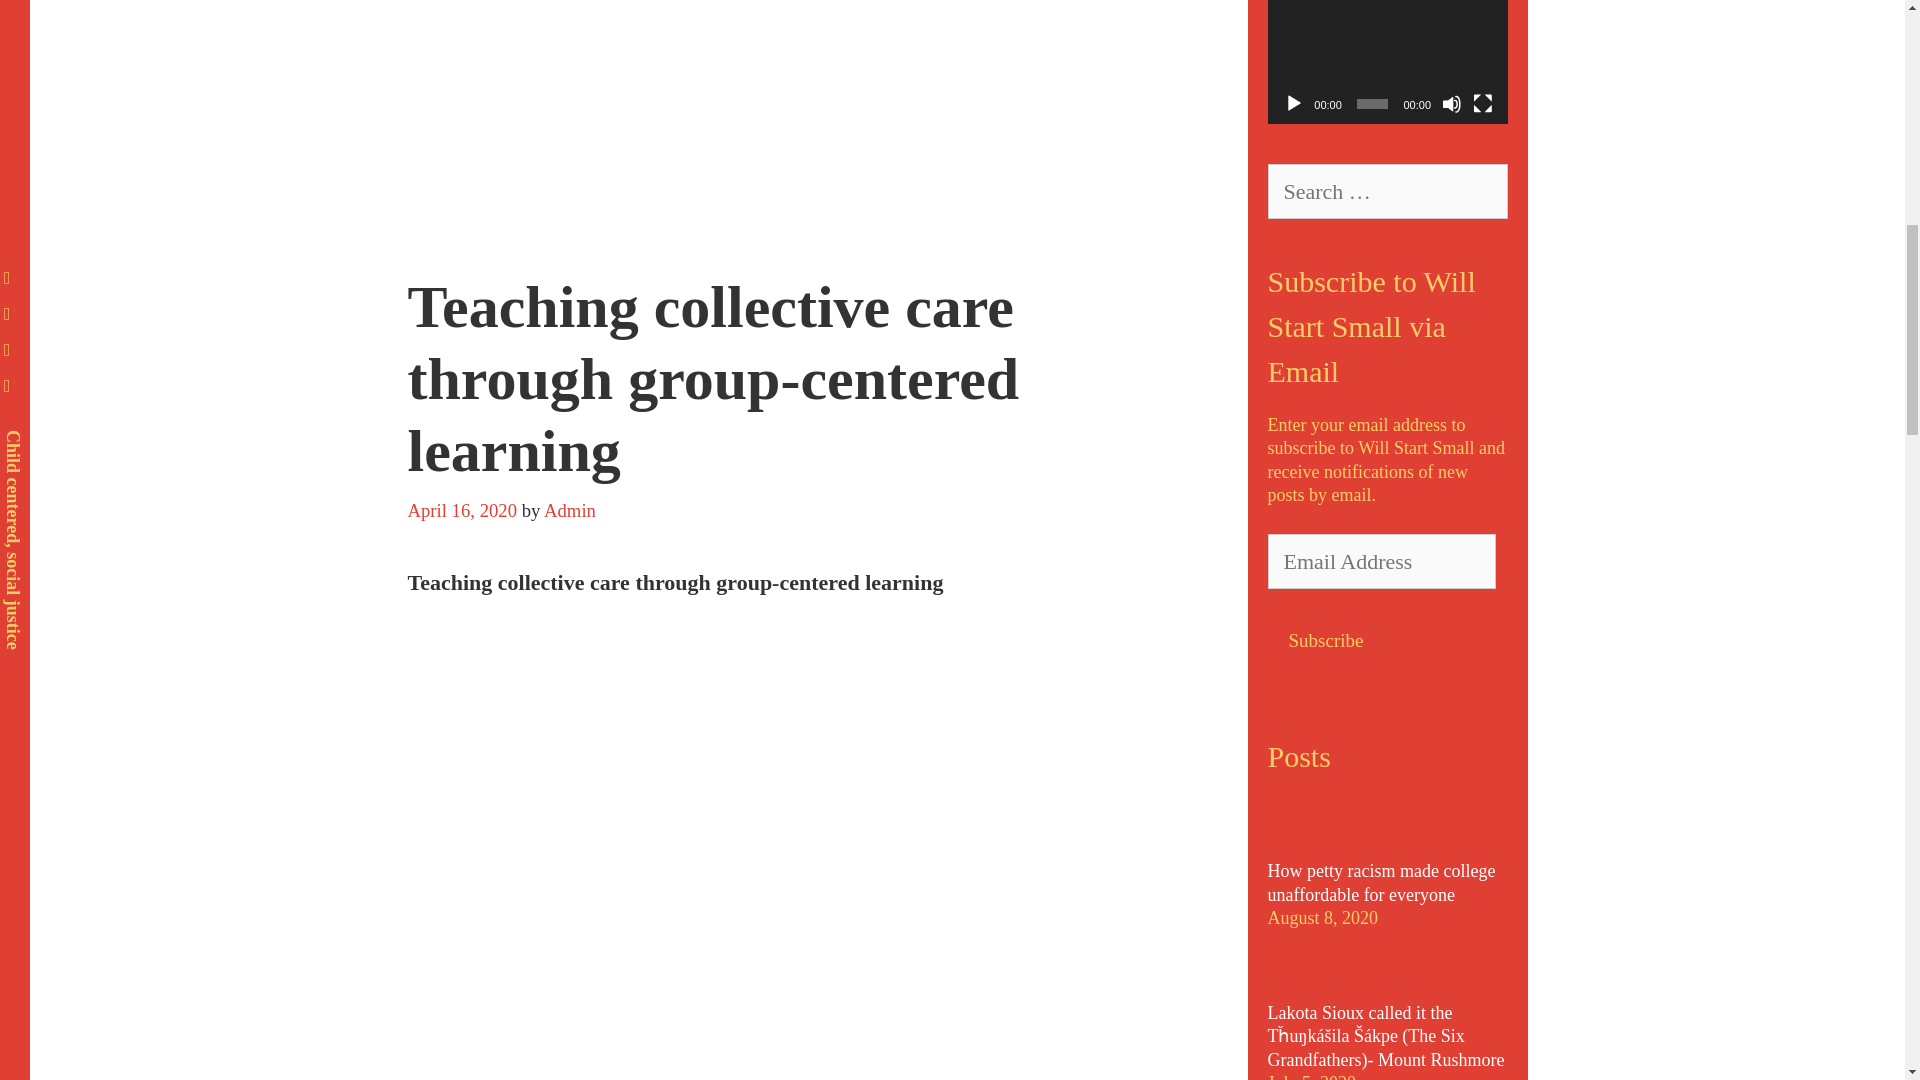 This screenshot has height=1080, width=1920. Describe the element at coordinates (462, 510) in the screenshot. I see `8:22 am` at that location.